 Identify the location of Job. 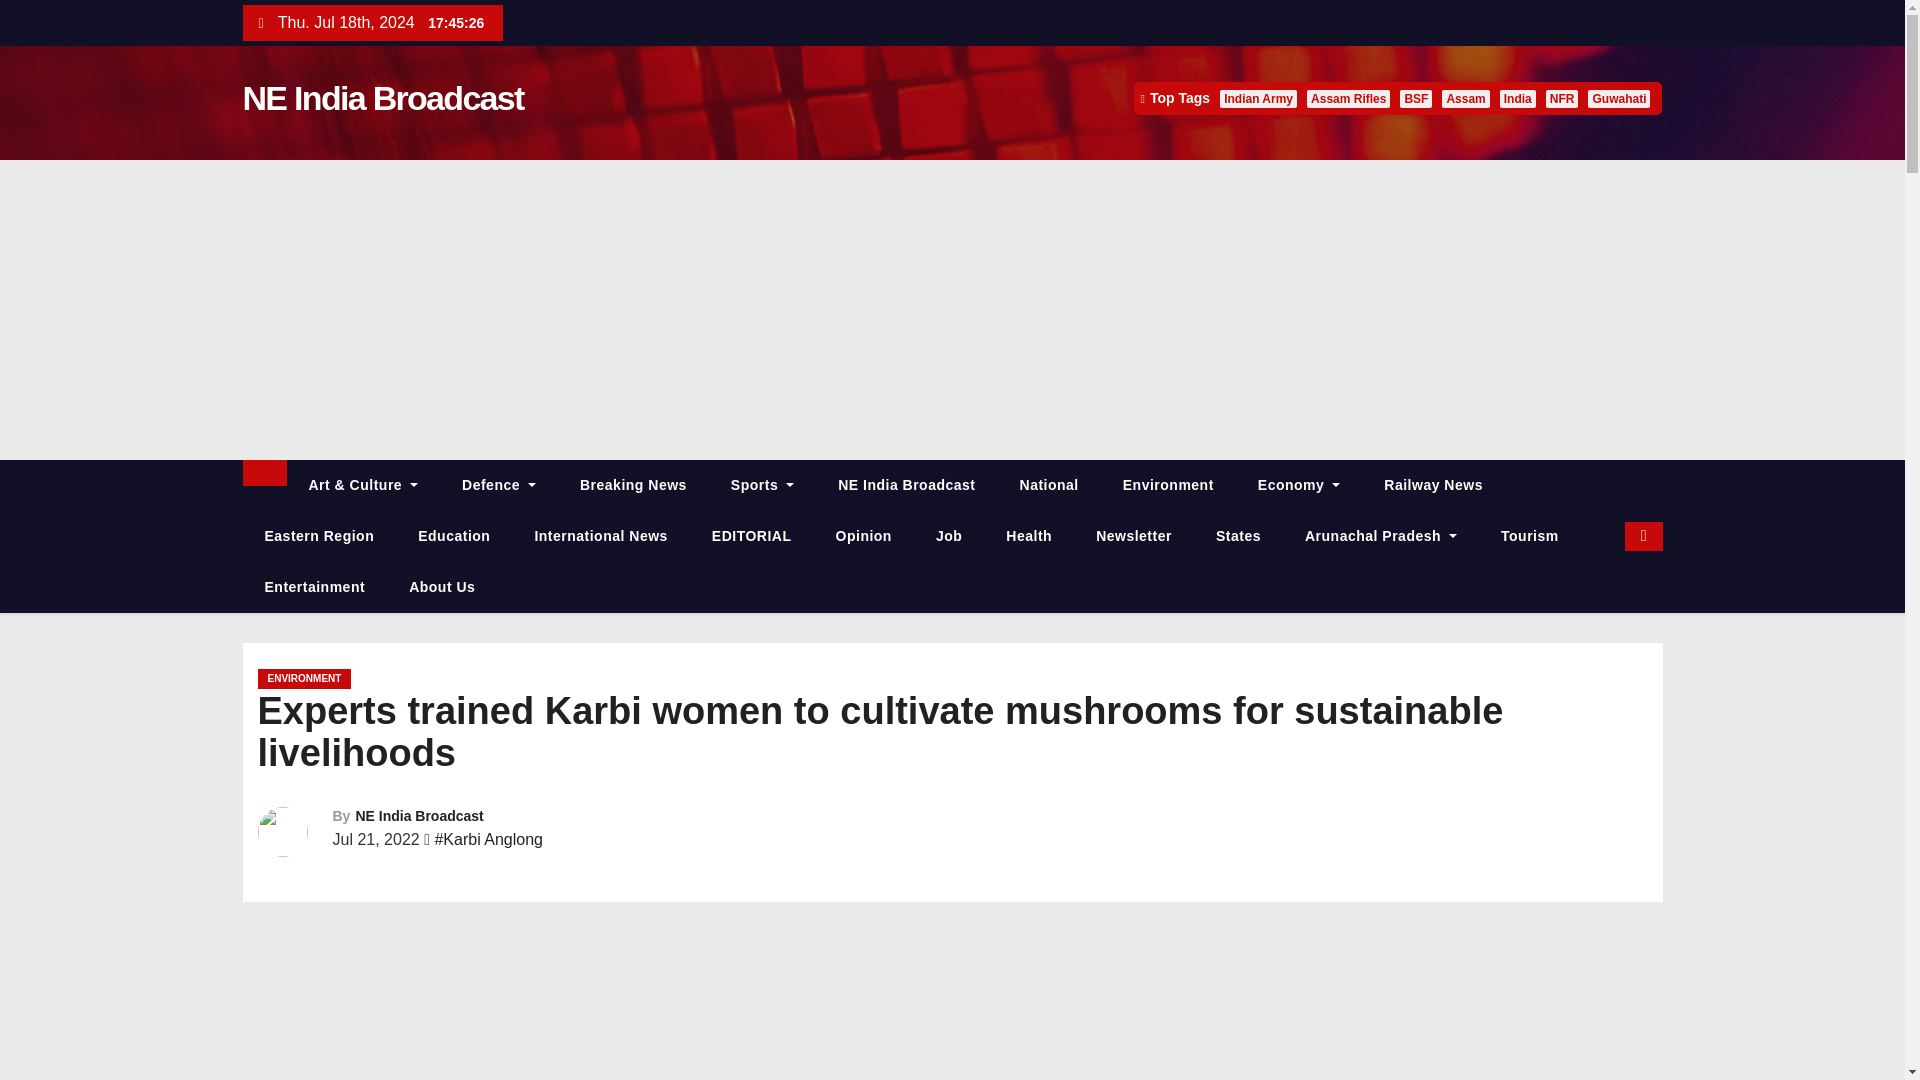
(948, 536).